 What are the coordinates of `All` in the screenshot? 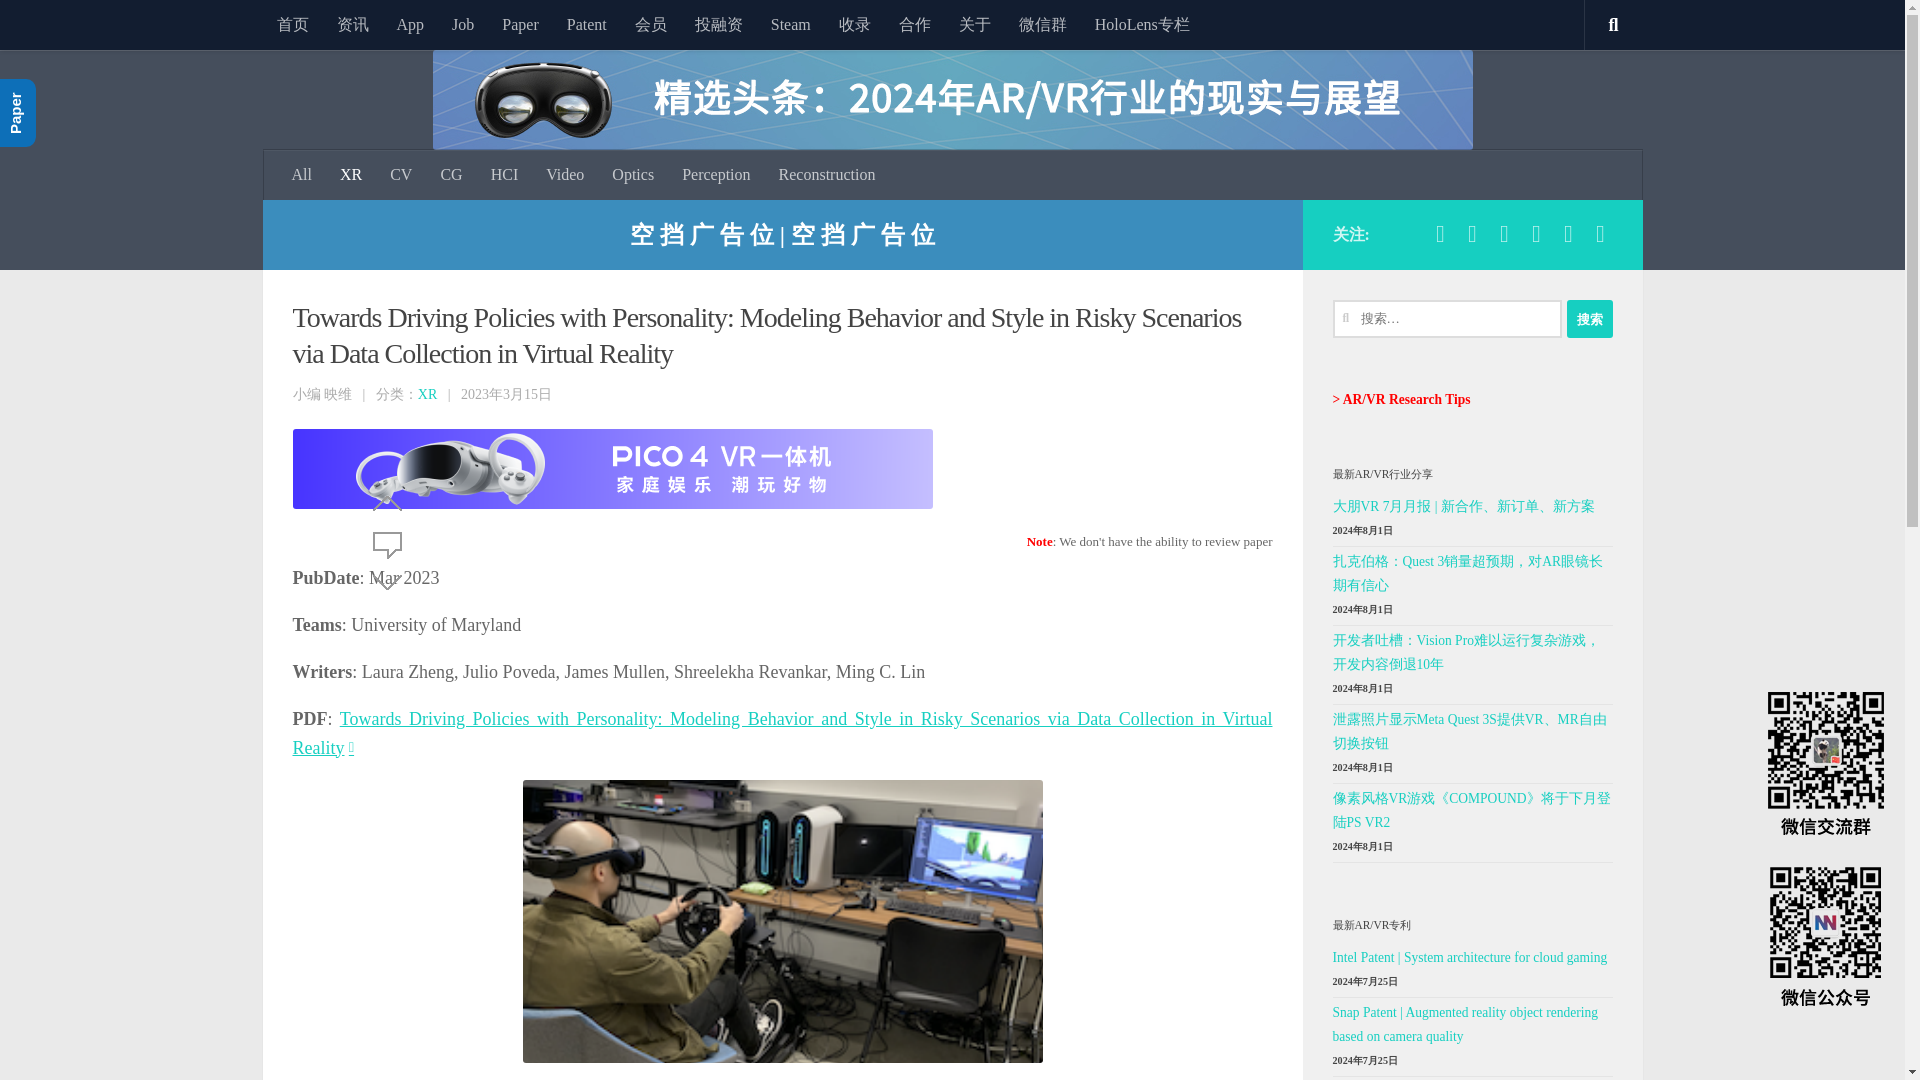 It's located at (302, 174).